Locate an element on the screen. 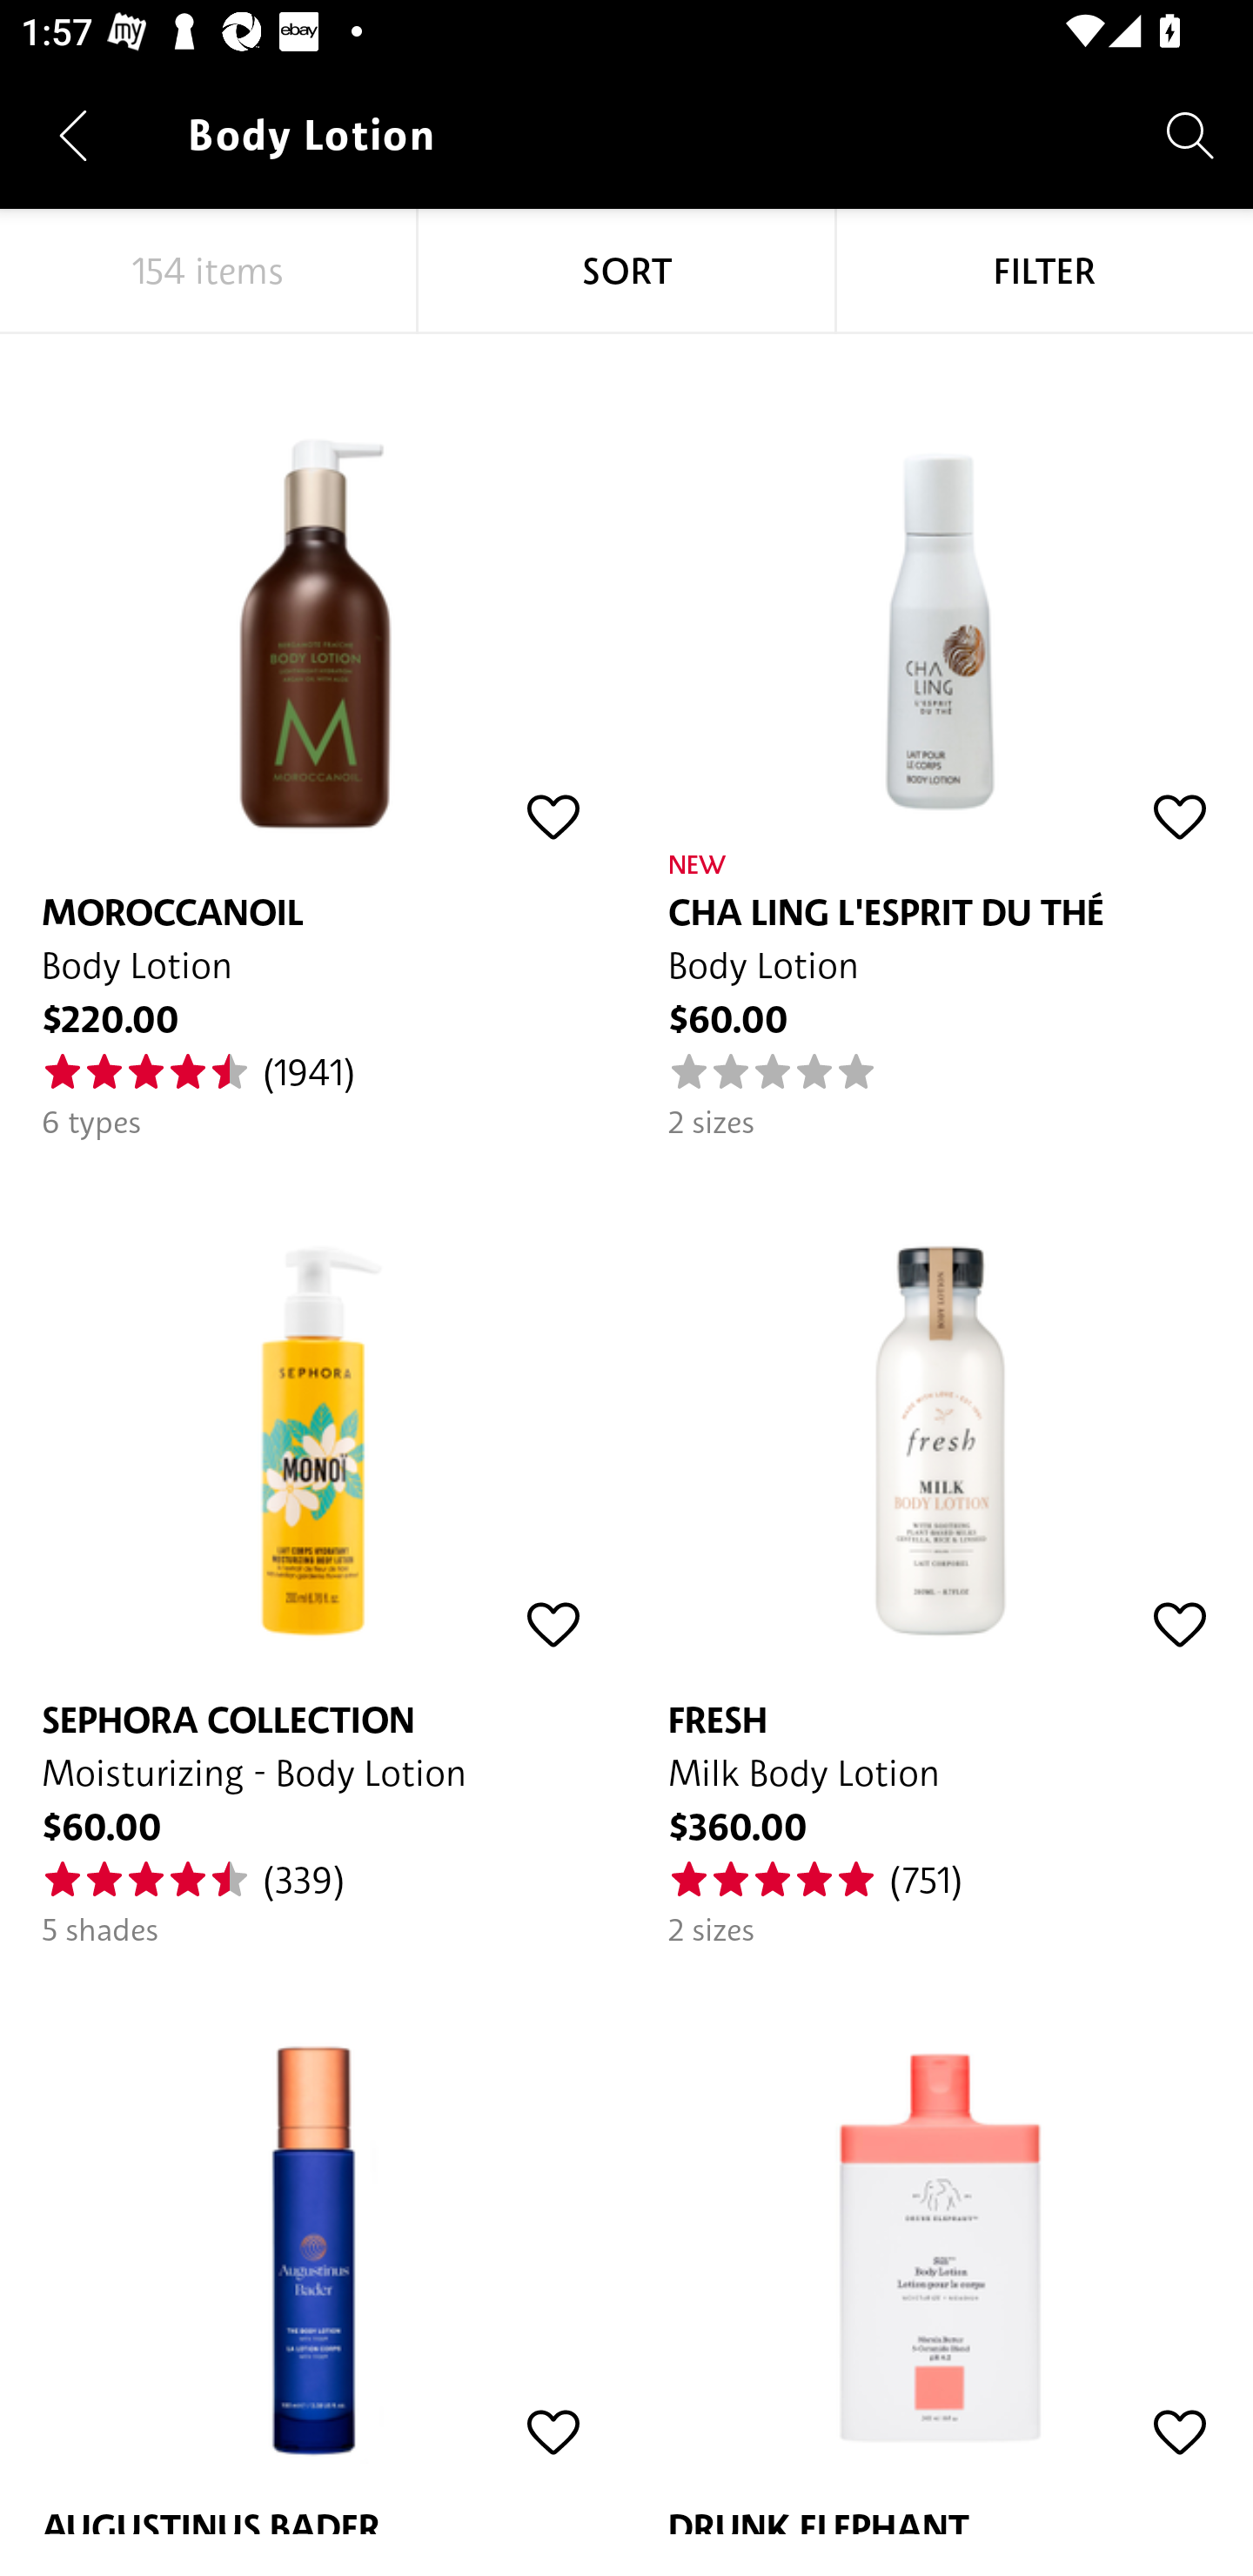 The height and width of the screenshot is (2576, 1253). FRESH Milk Body Lotion $360.00 (751) 2 sizes is located at coordinates (940, 1546).